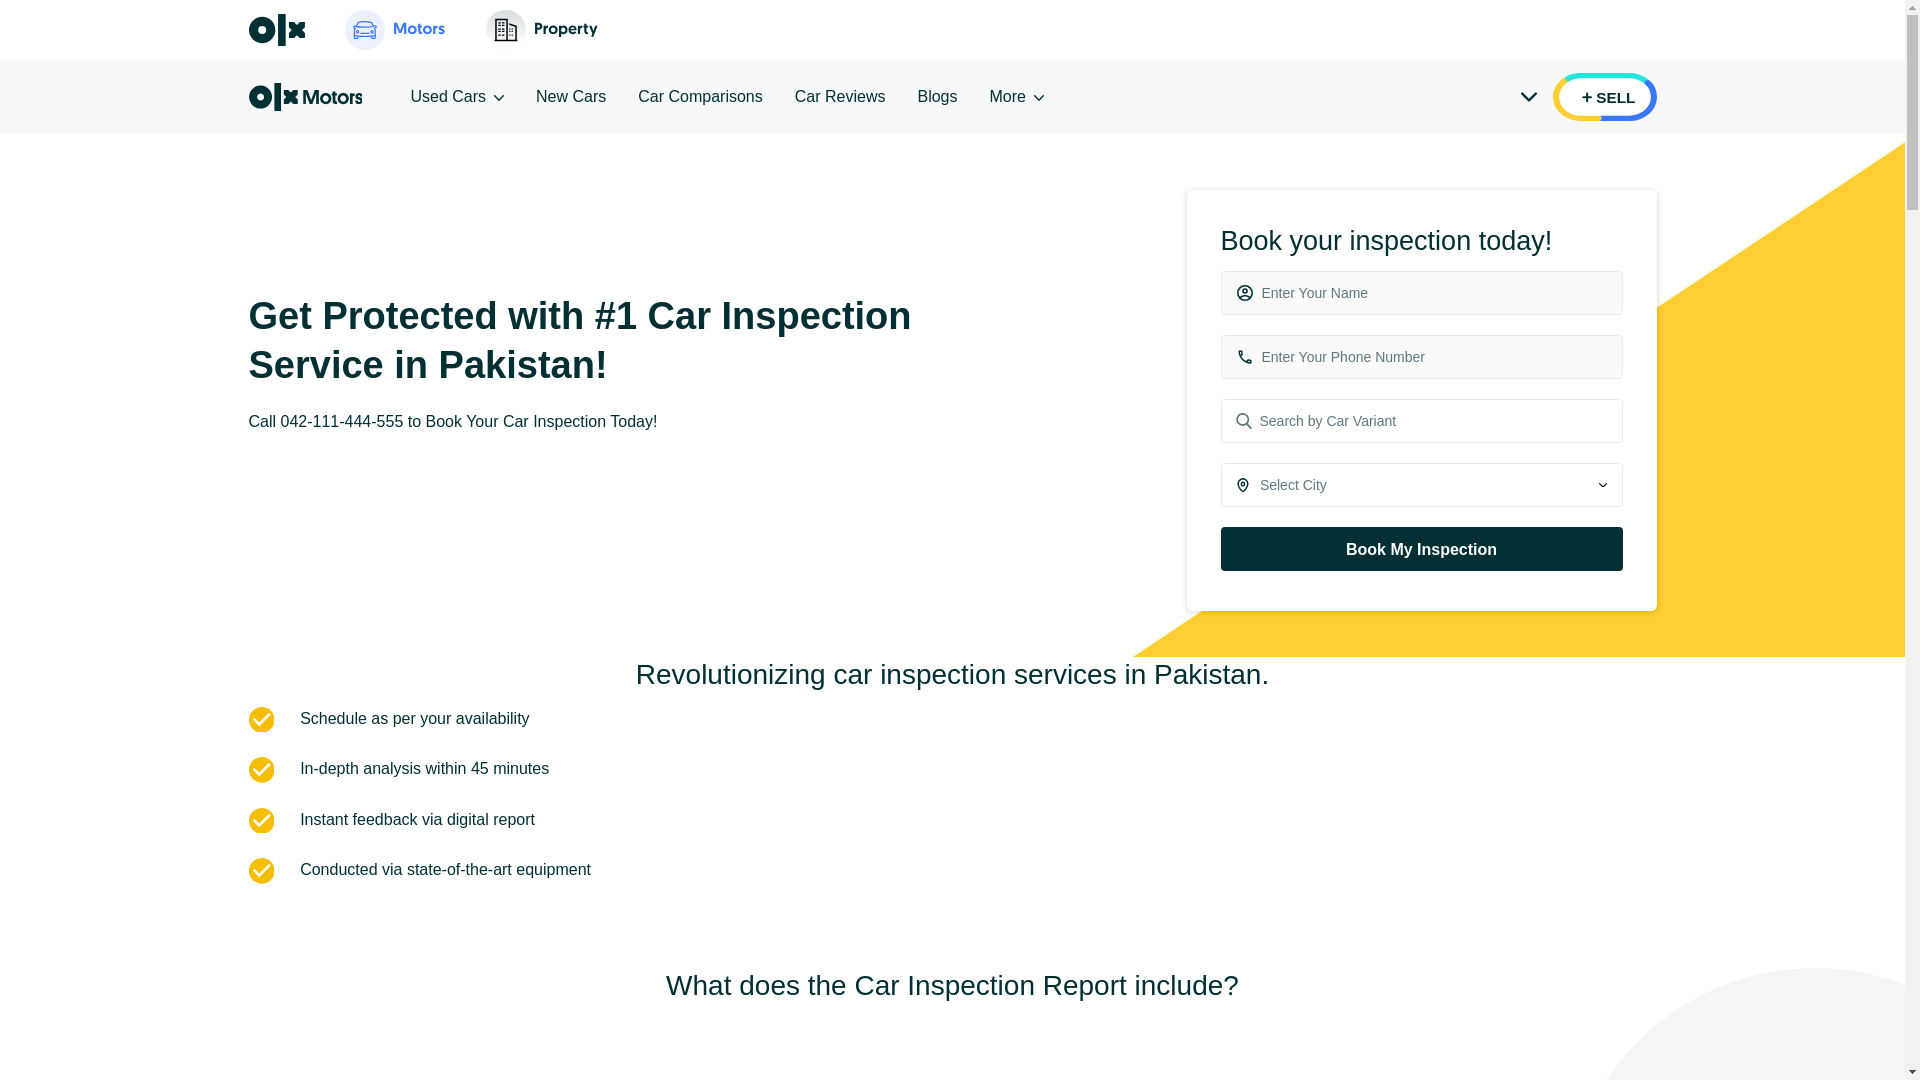  What do you see at coordinates (1420, 549) in the screenshot?
I see `Book My Inspection` at bounding box center [1420, 549].